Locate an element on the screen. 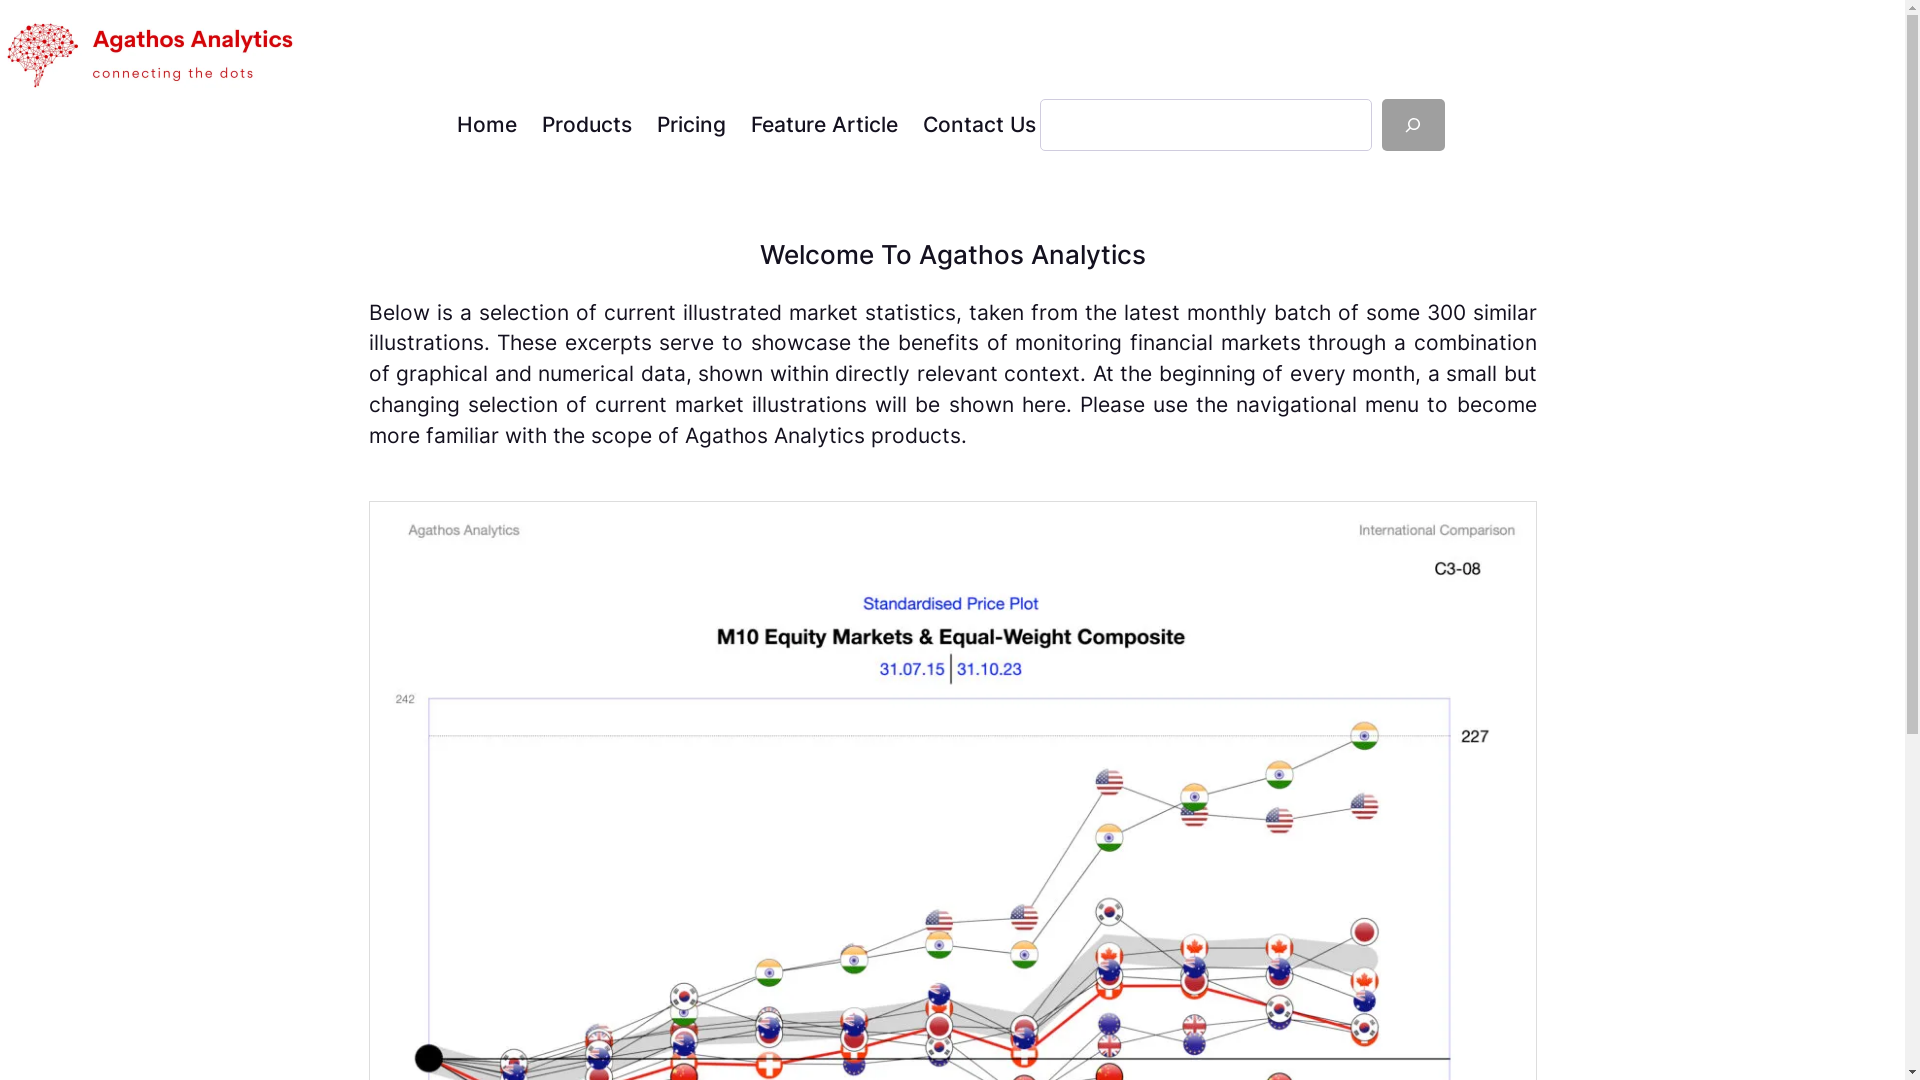  Feature Article is located at coordinates (824, 126).